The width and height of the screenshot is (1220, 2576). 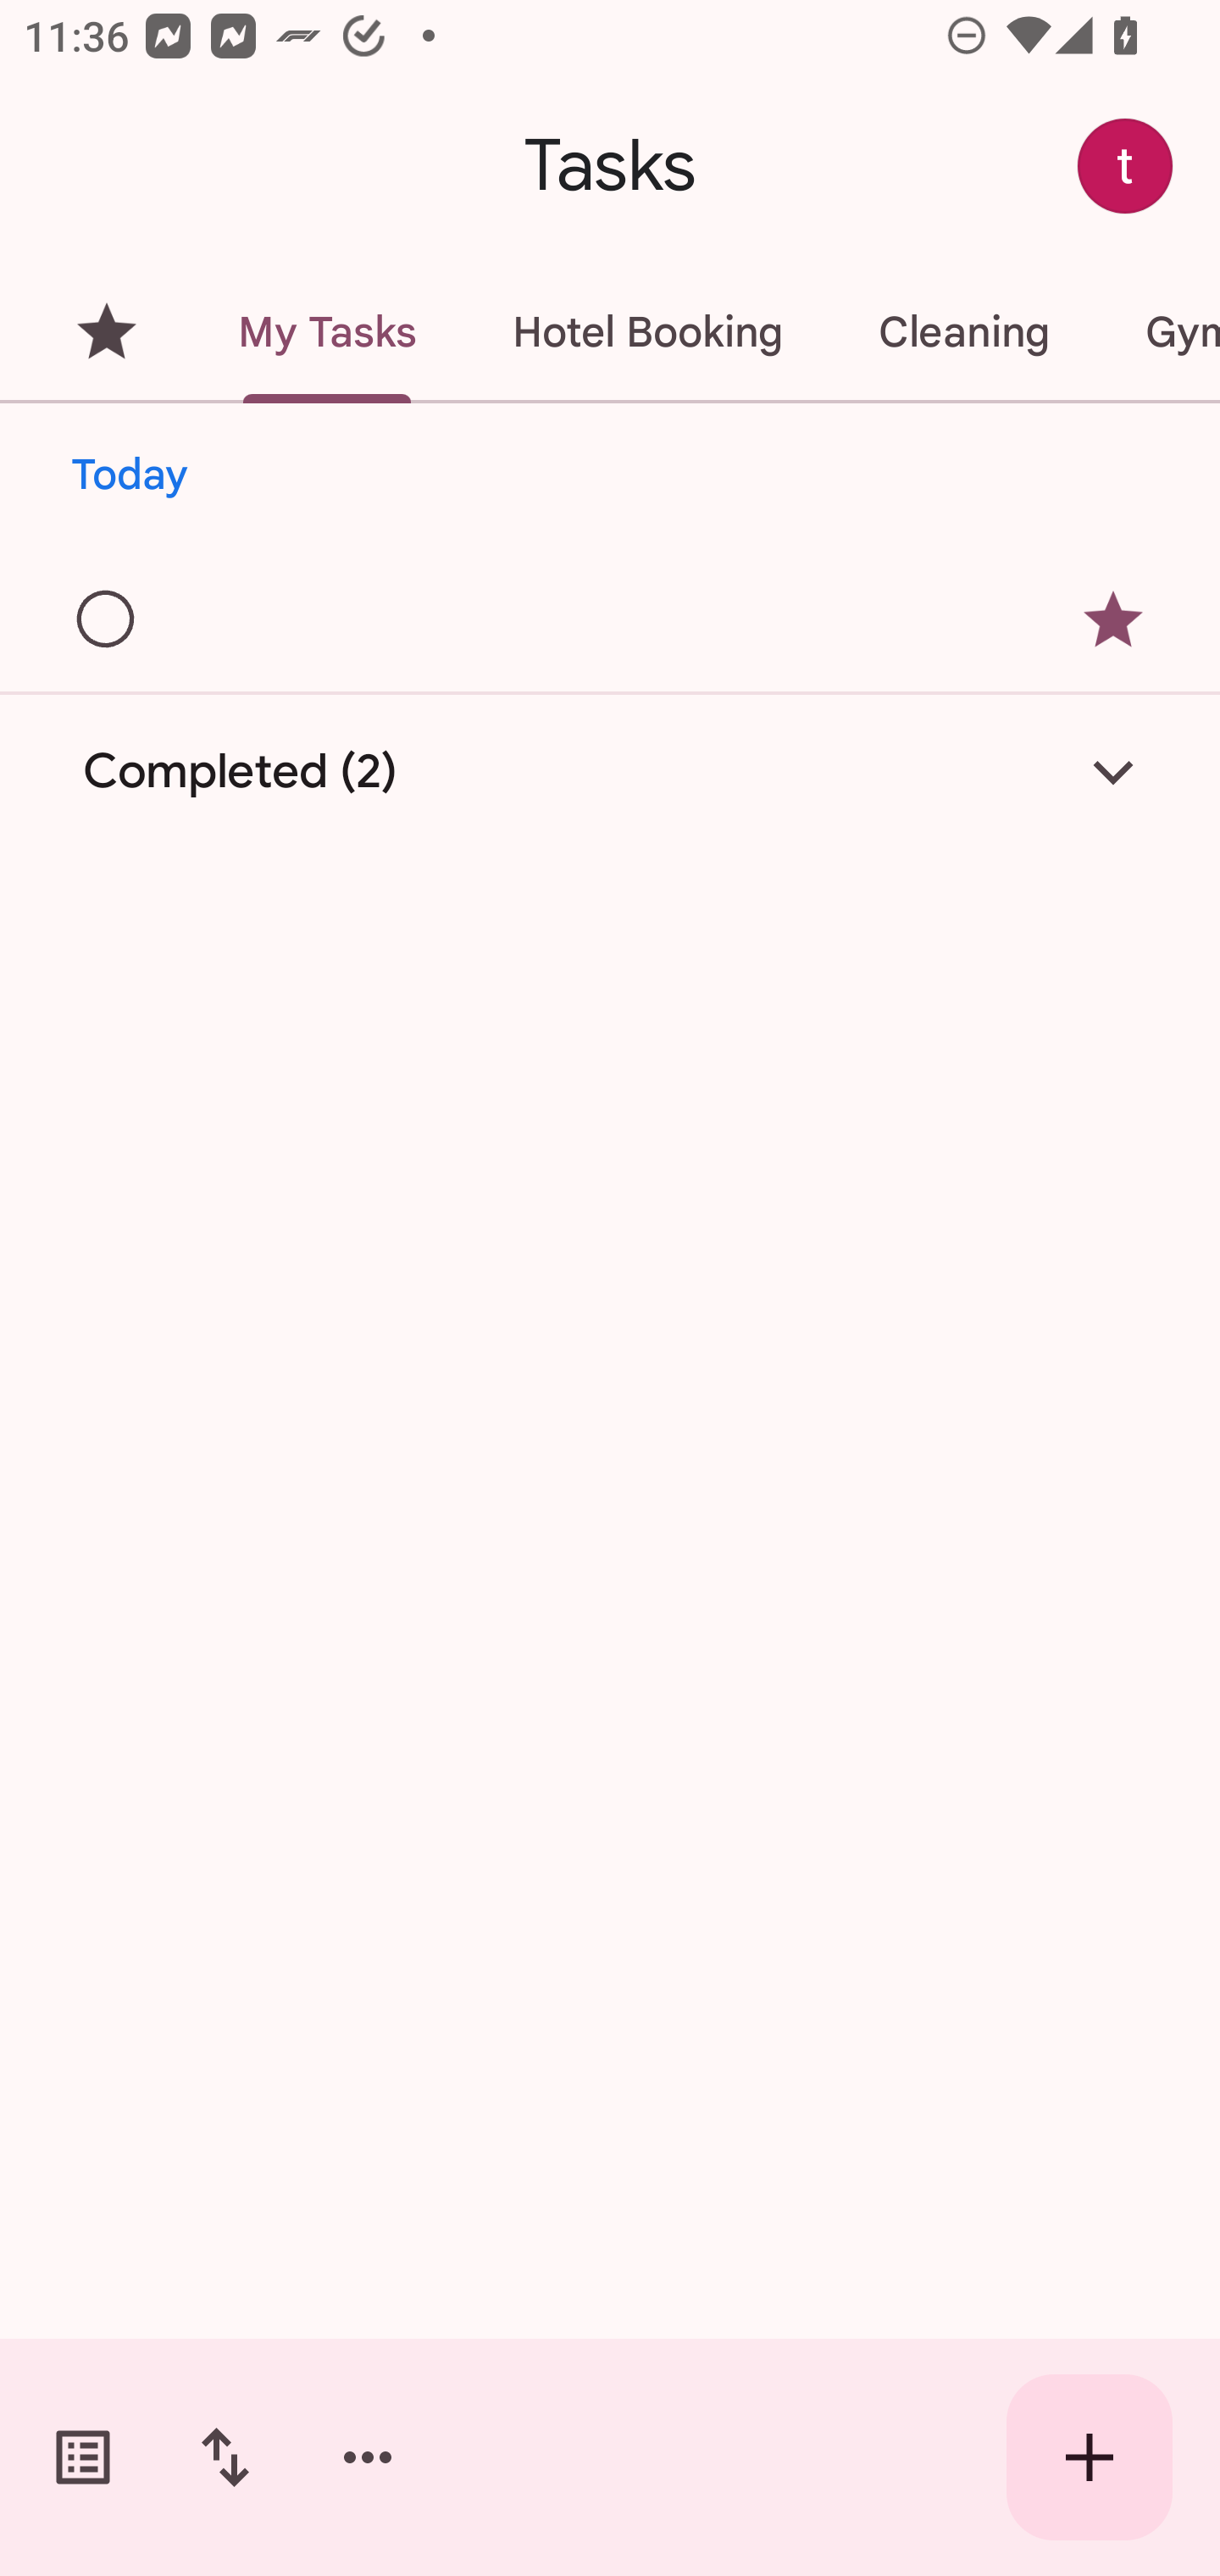 I want to click on More options, so click(x=368, y=2457).